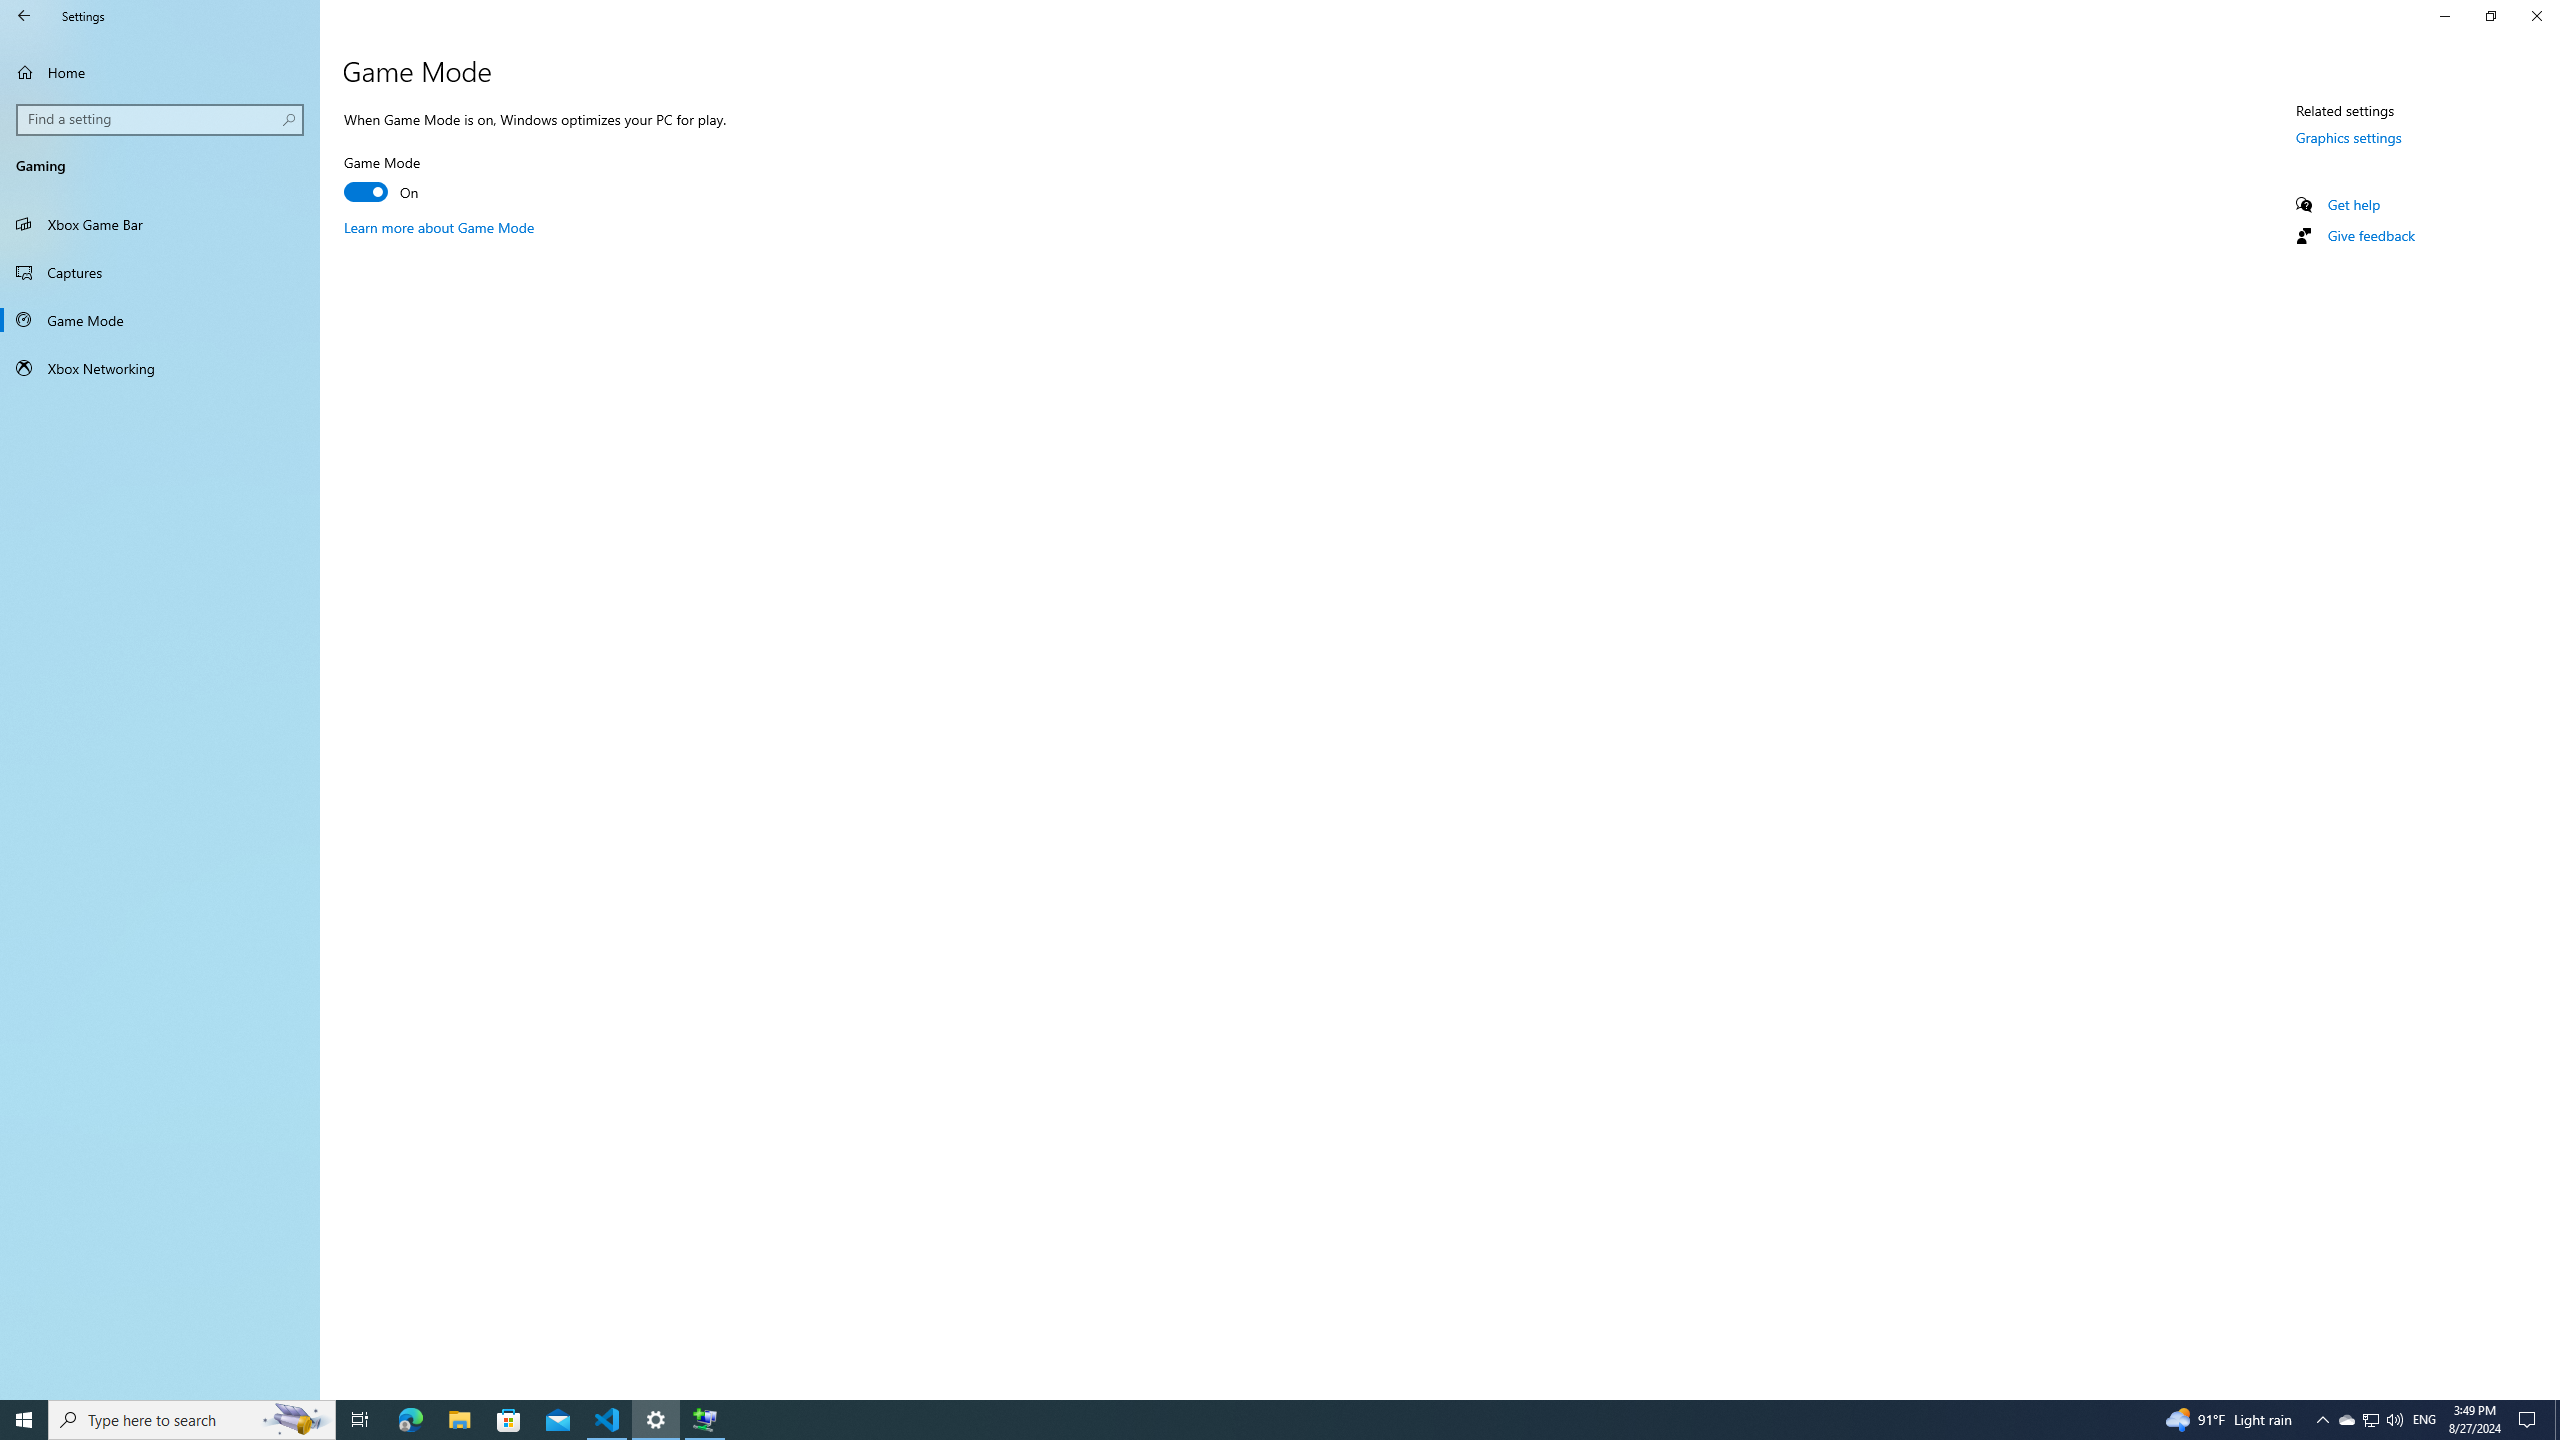 The width and height of the screenshot is (2560, 1440). Describe the element at coordinates (439, 227) in the screenshot. I see `Back` at that location.